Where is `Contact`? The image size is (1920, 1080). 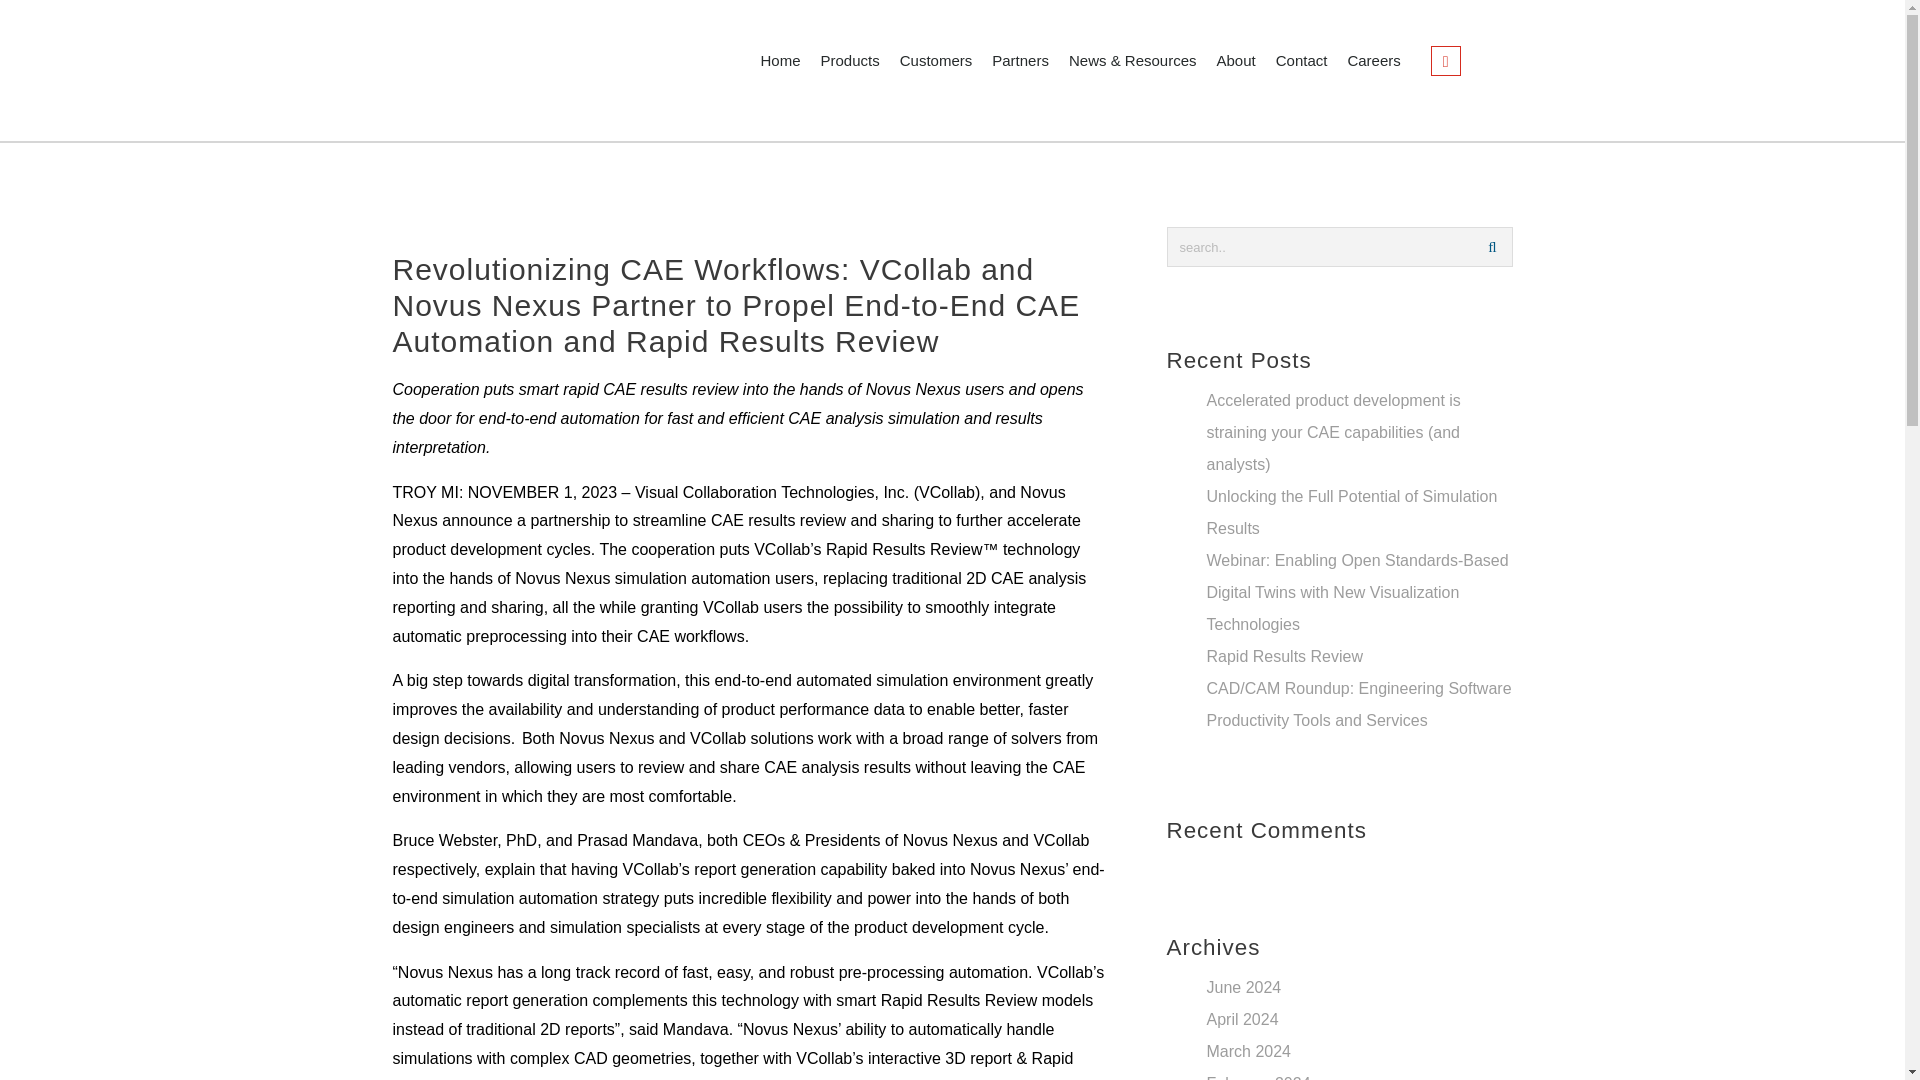 Contact is located at coordinates (1302, 60).